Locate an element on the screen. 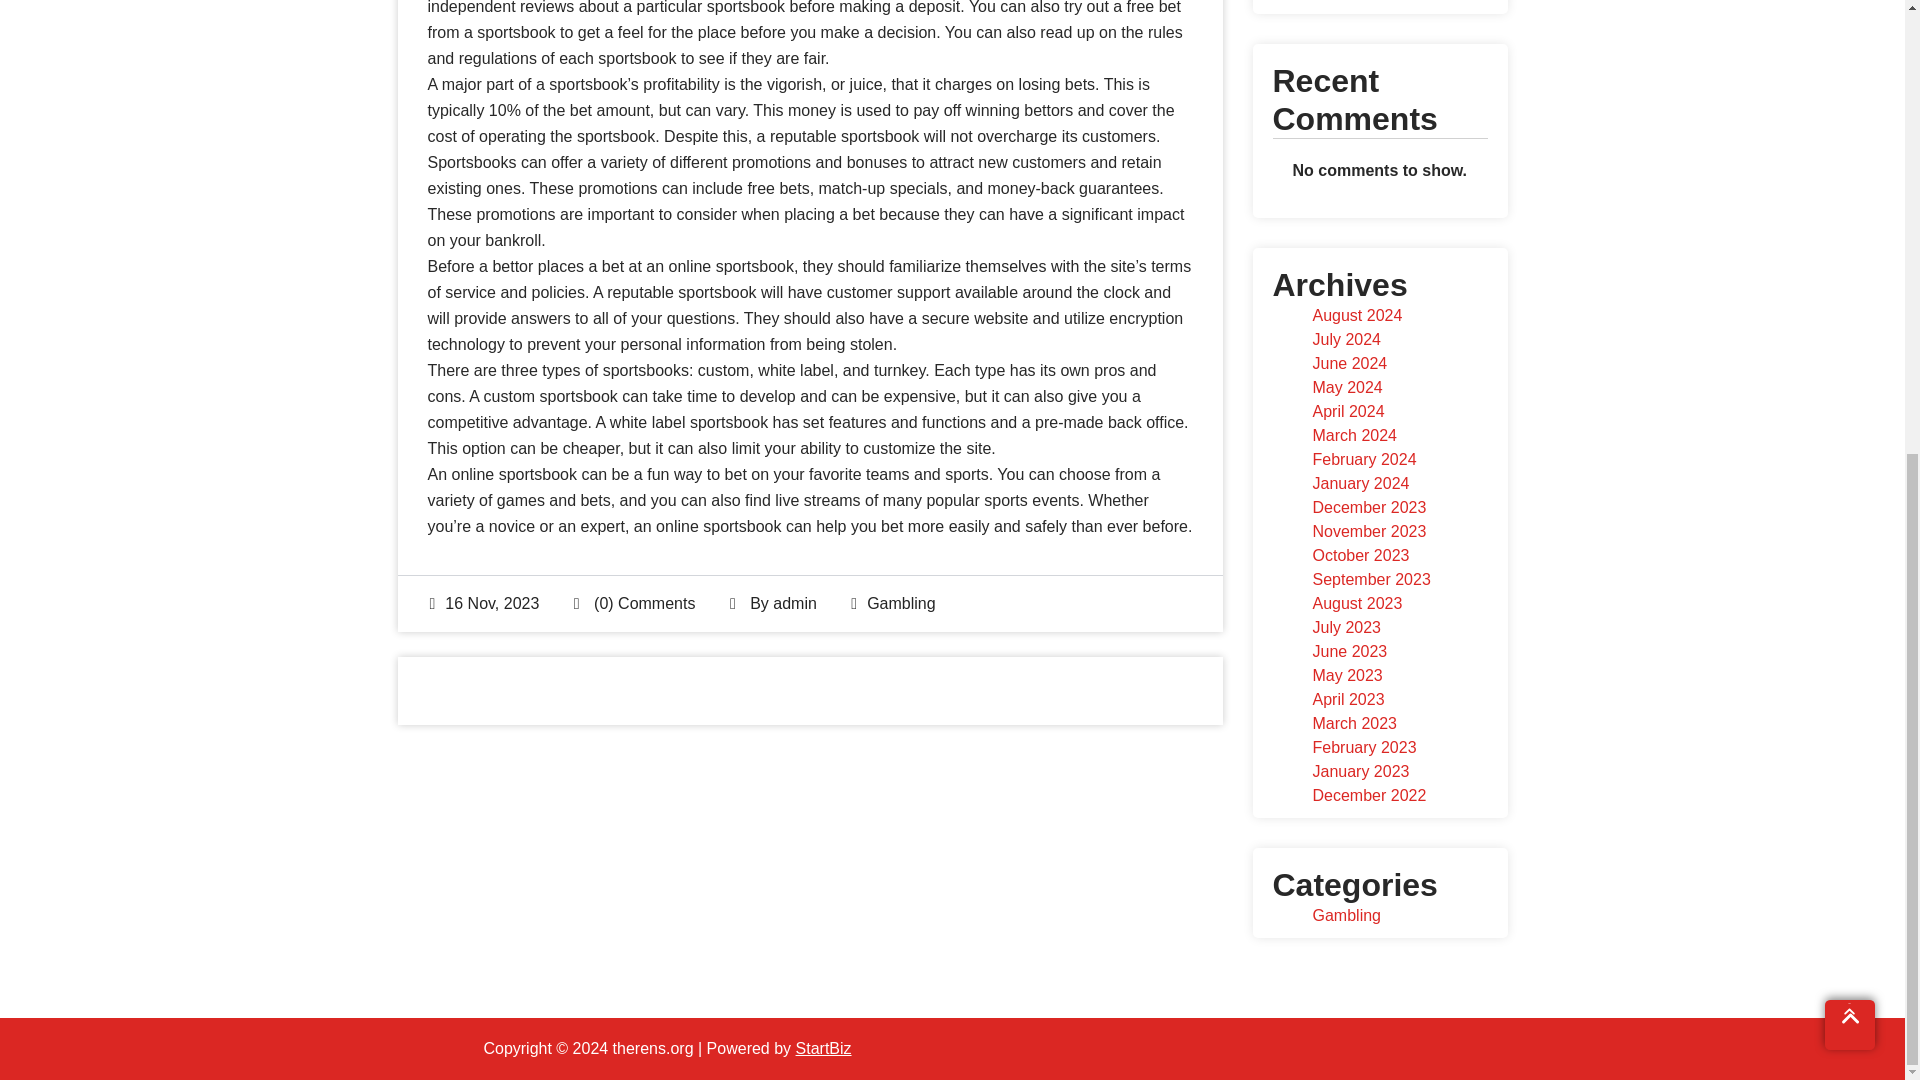 The width and height of the screenshot is (1920, 1080). January 2024 is located at coordinates (1360, 484).